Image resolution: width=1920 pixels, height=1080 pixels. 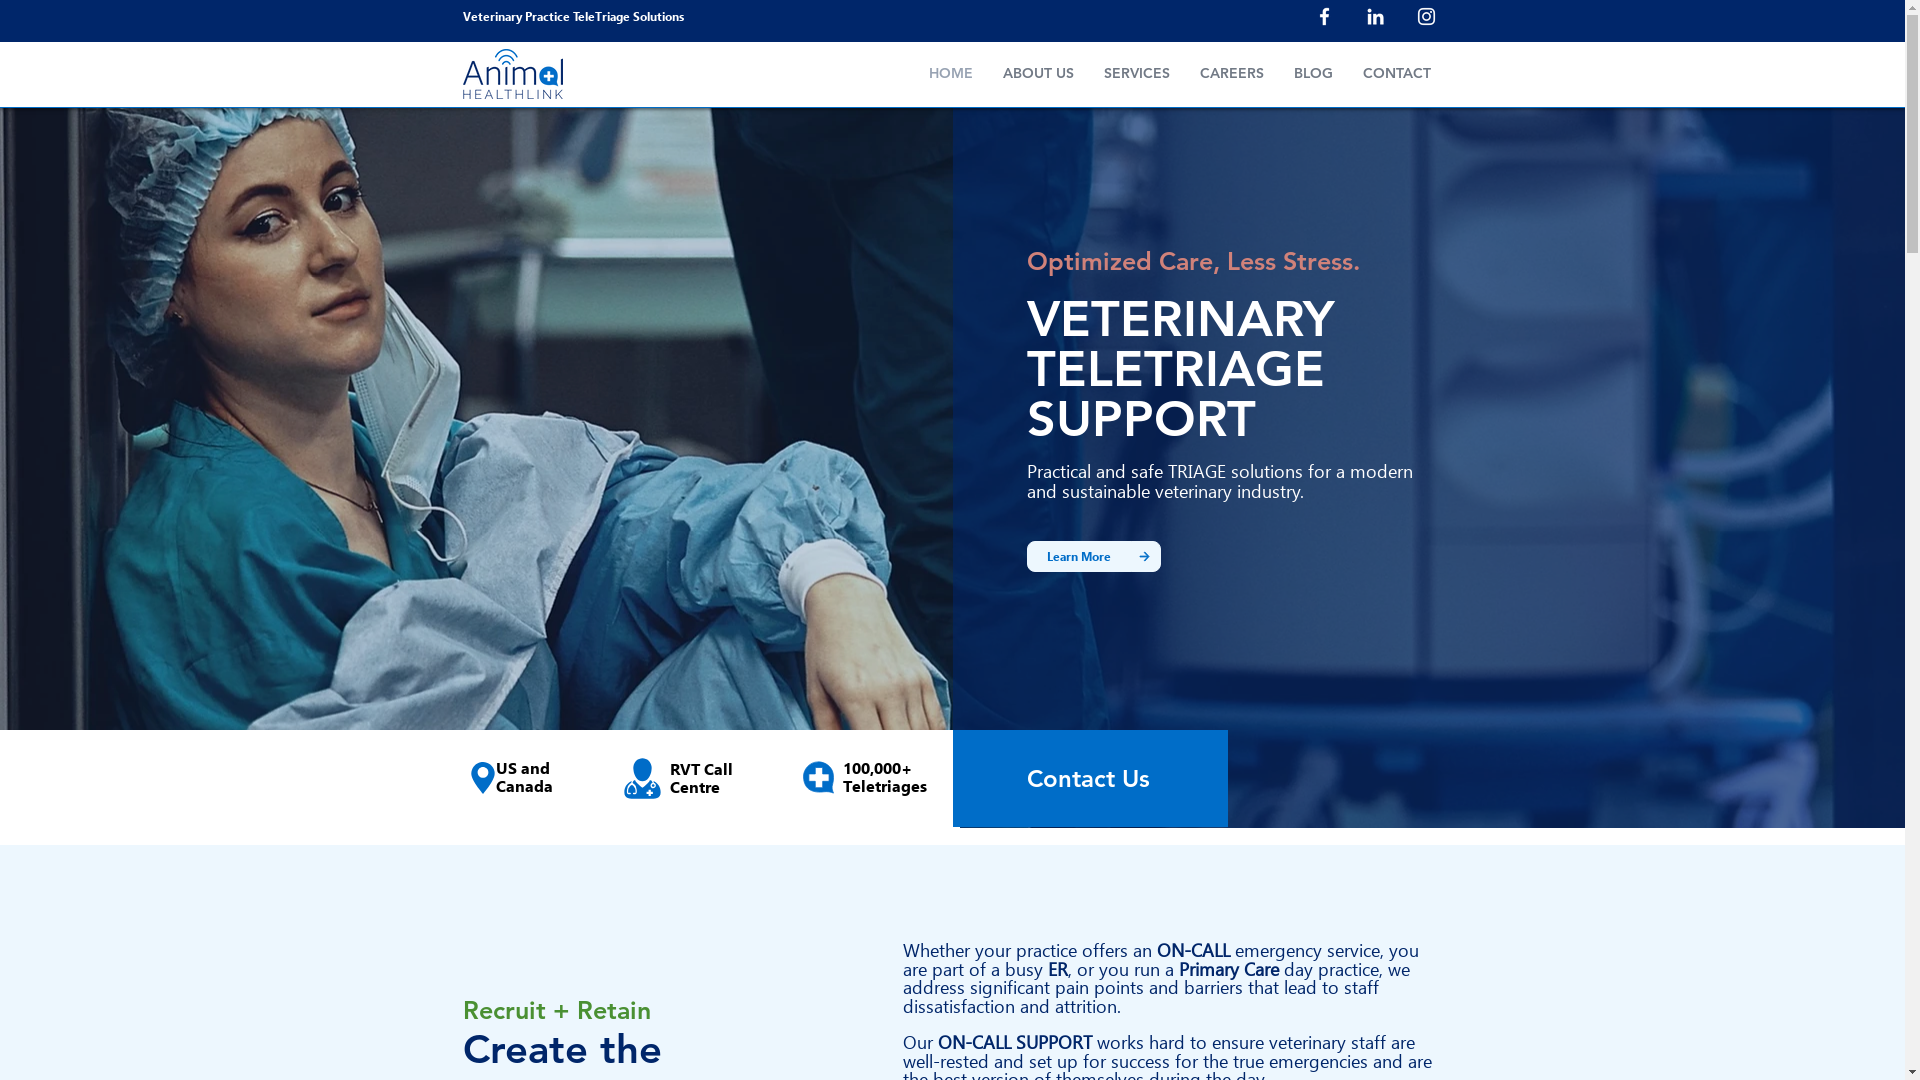 What do you see at coordinates (1078, 556) in the screenshot?
I see `Learn More` at bounding box center [1078, 556].